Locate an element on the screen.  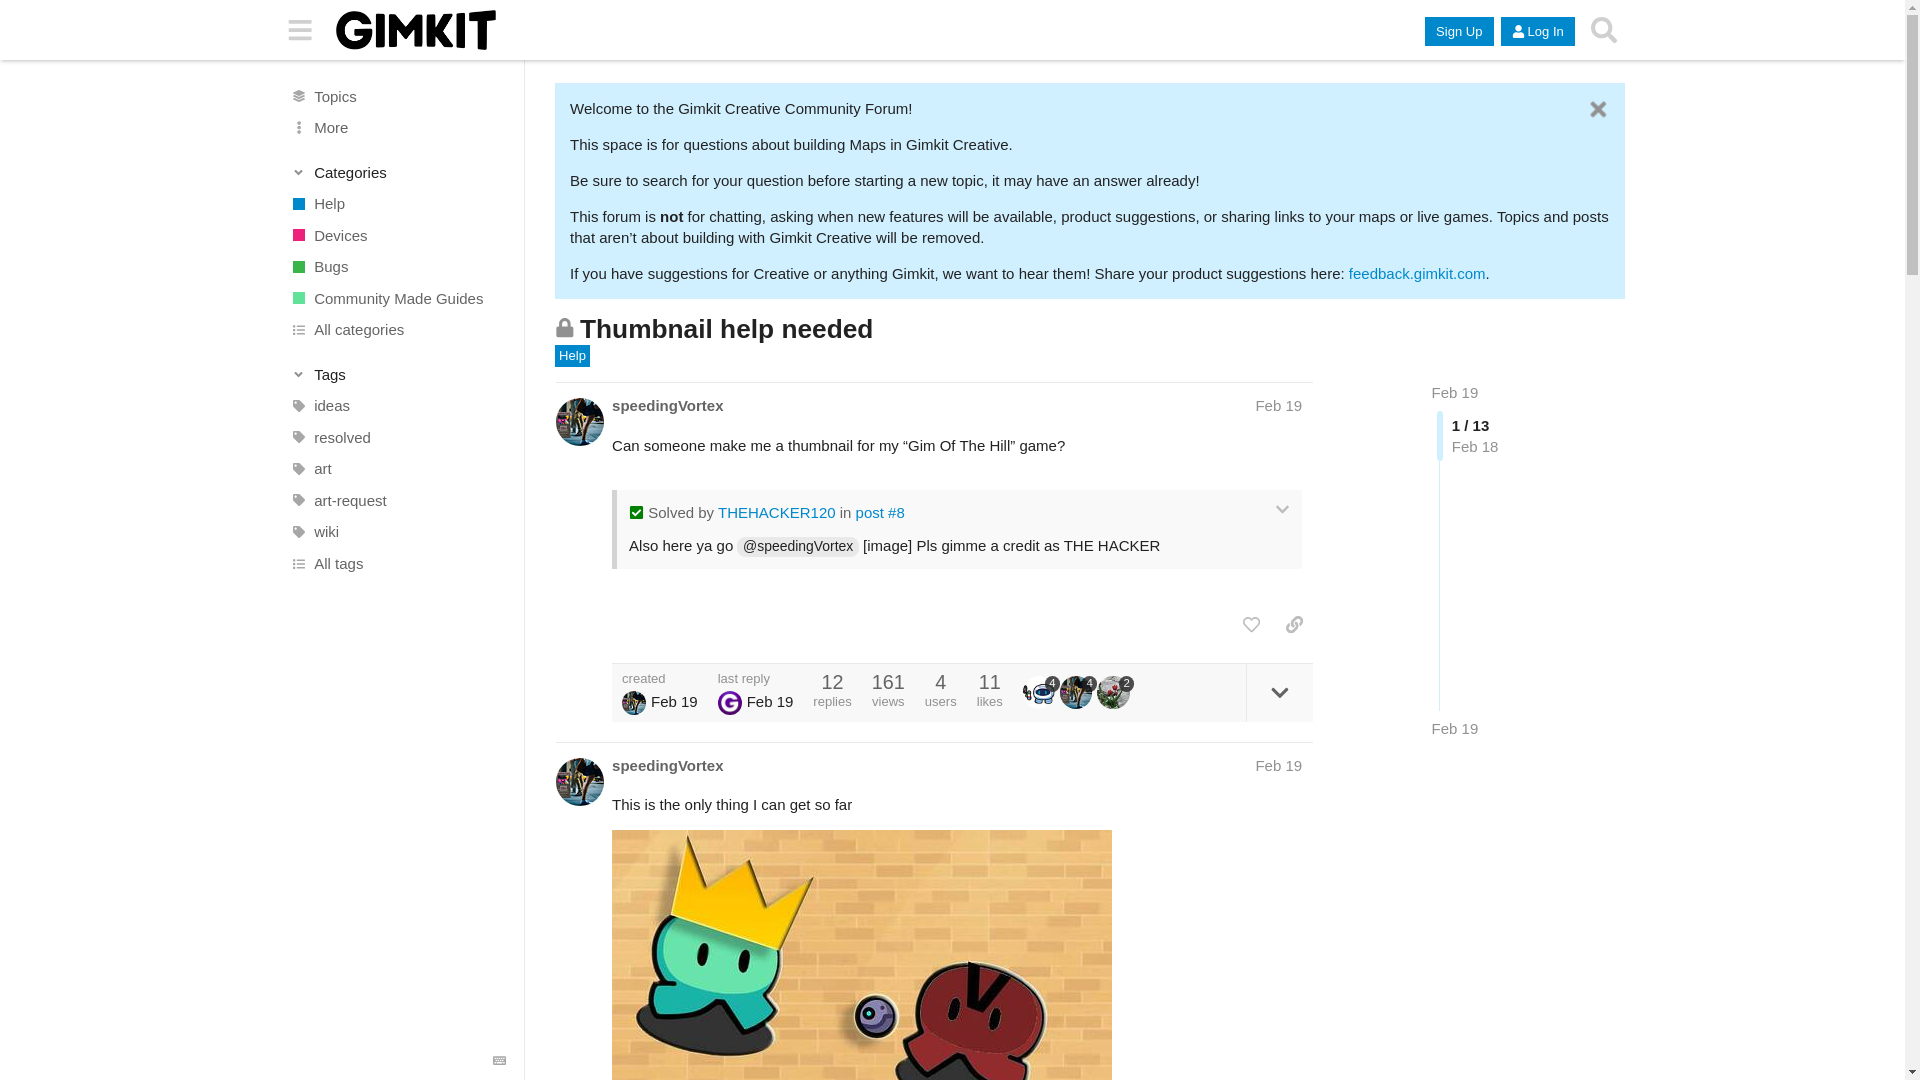
Log In is located at coordinates (1538, 32).